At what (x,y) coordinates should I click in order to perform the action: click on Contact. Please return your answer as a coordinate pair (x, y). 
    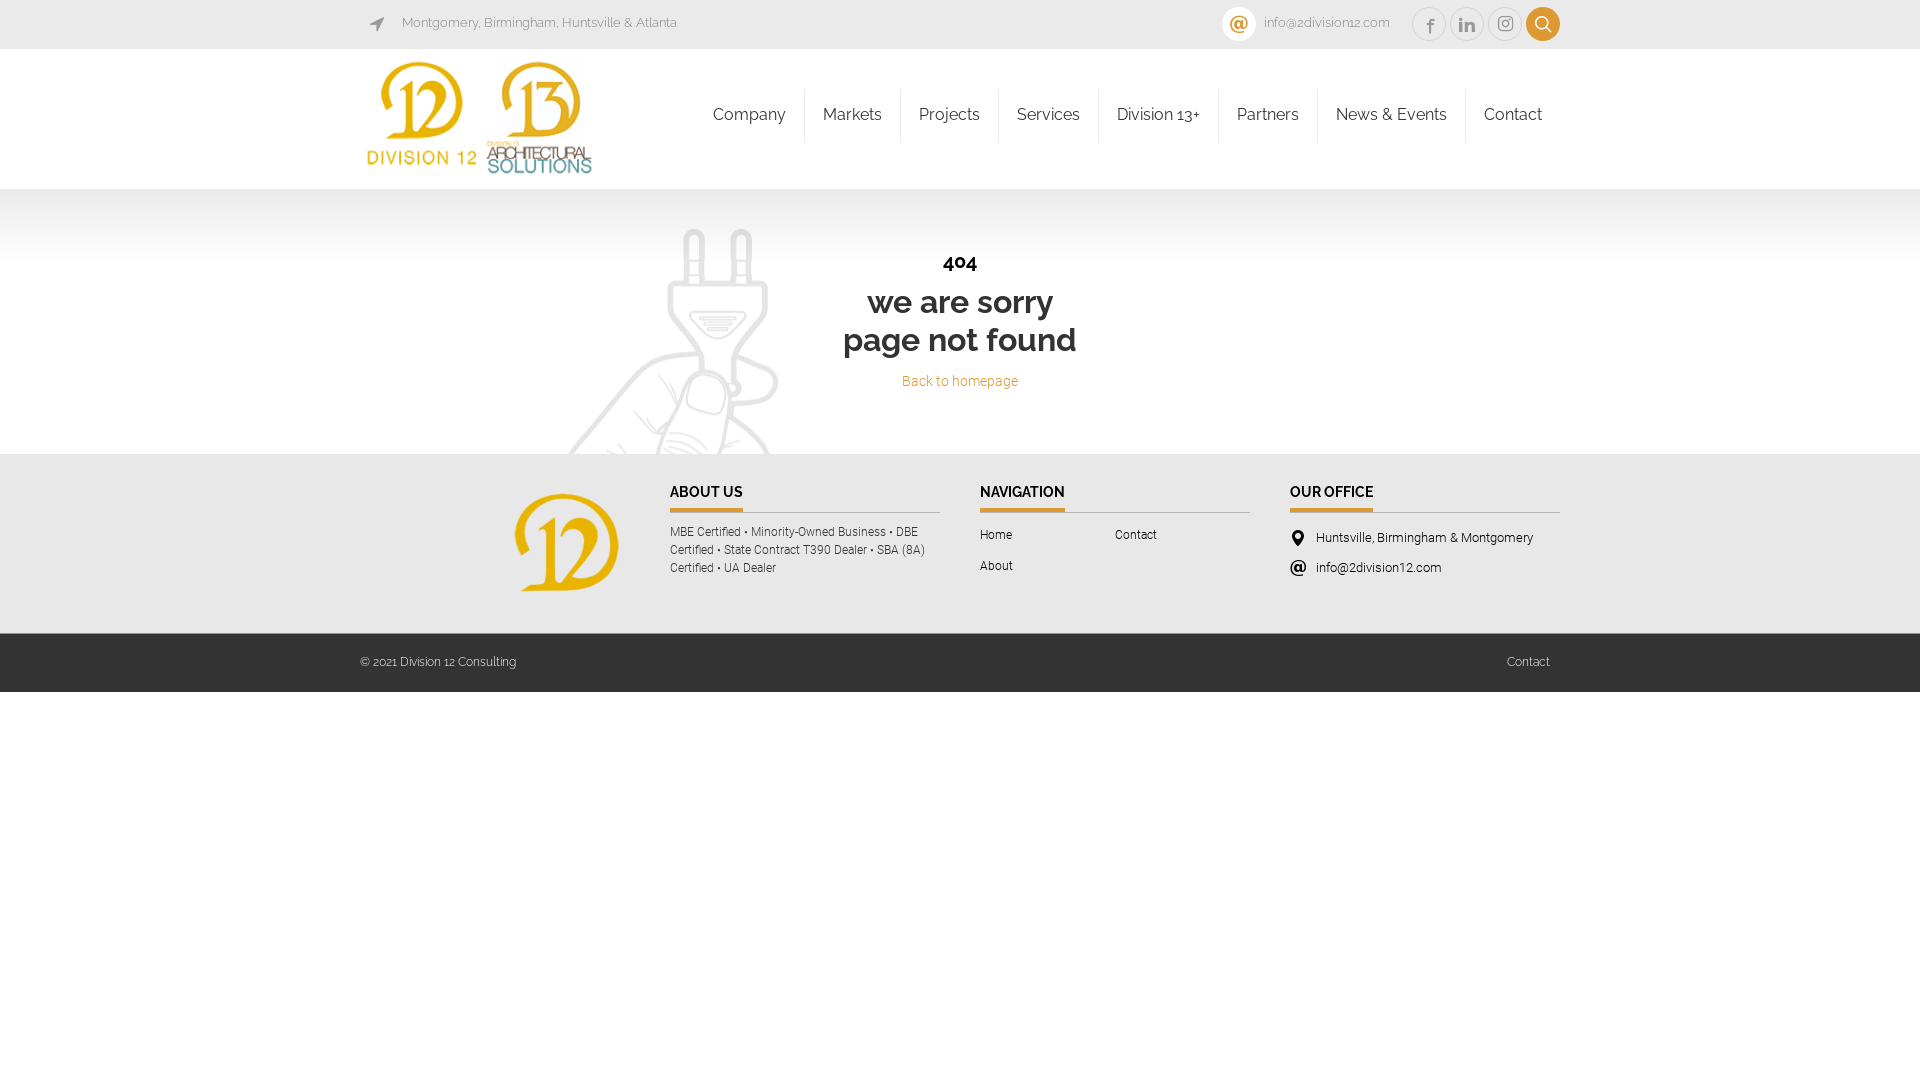
    Looking at the image, I should click on (1136, 535).